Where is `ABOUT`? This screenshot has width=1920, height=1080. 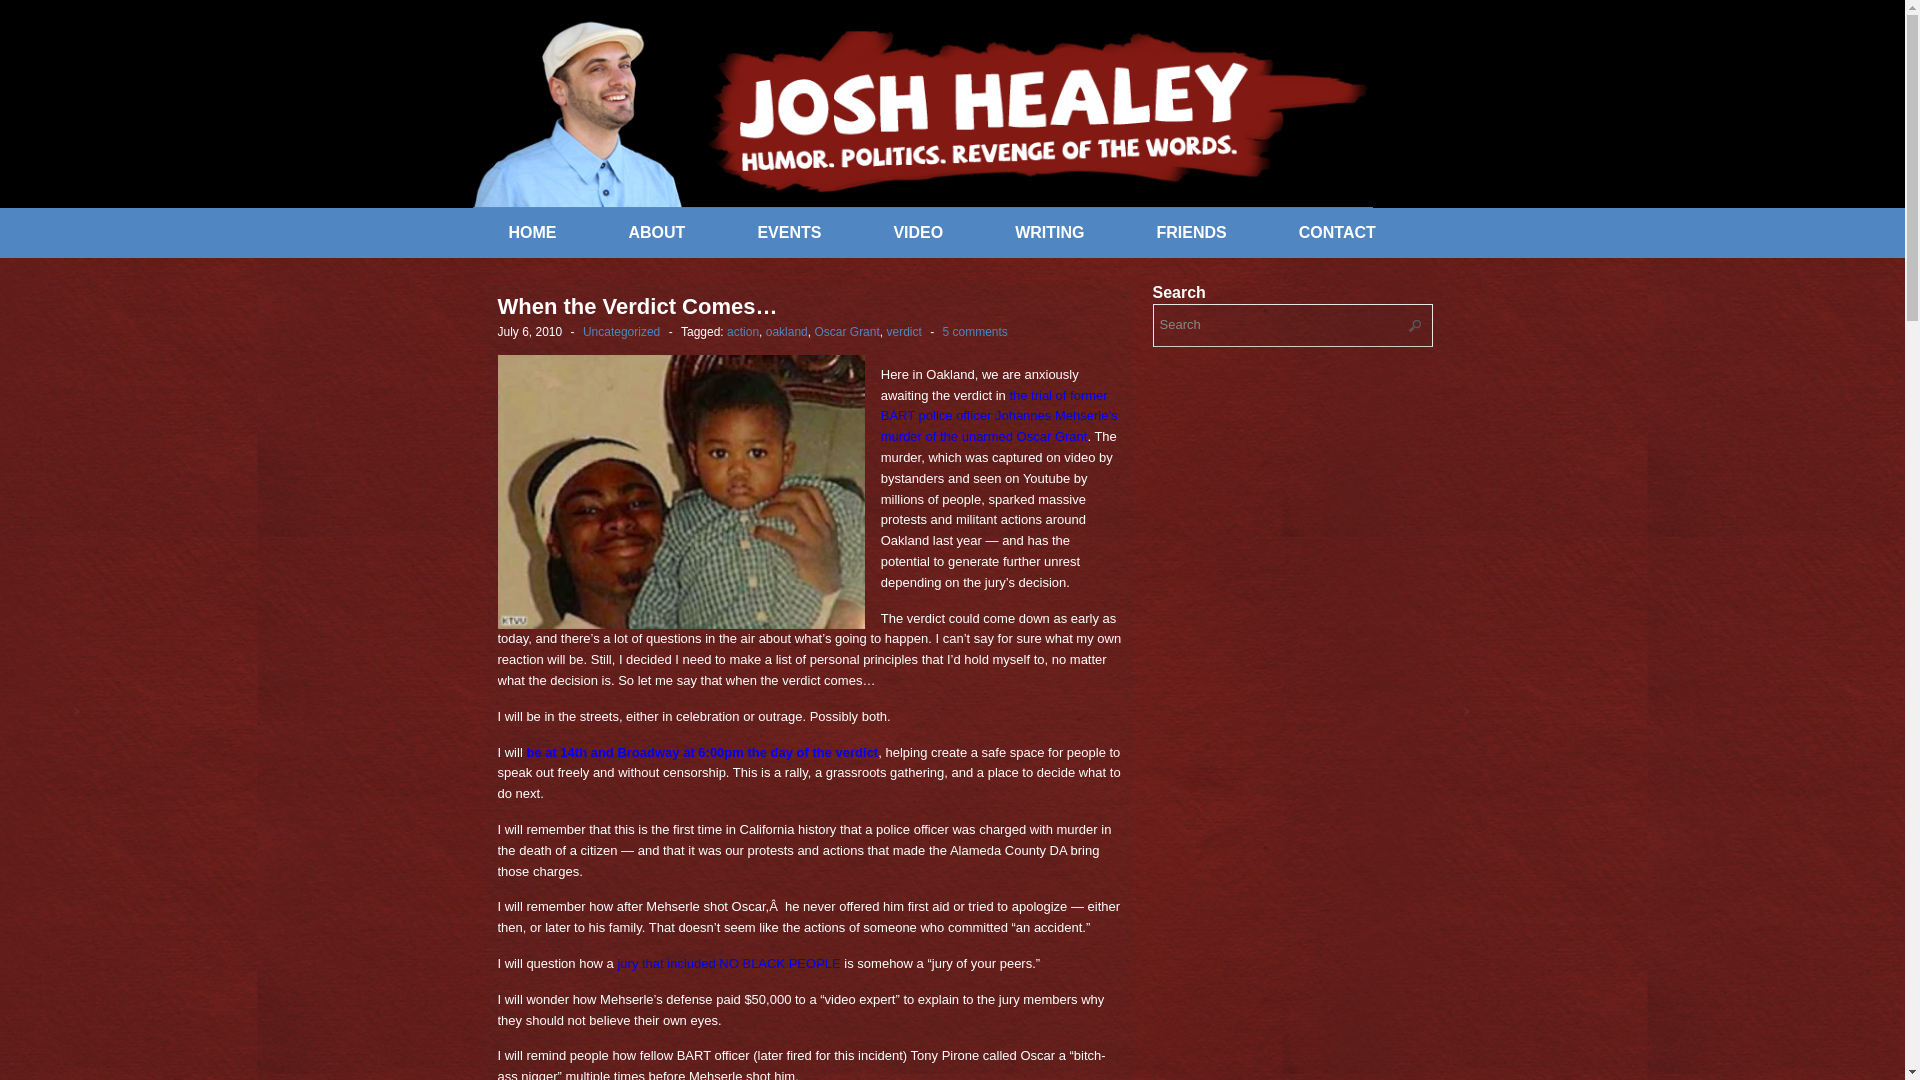 ABOUT is located at coordinates (656, 232).